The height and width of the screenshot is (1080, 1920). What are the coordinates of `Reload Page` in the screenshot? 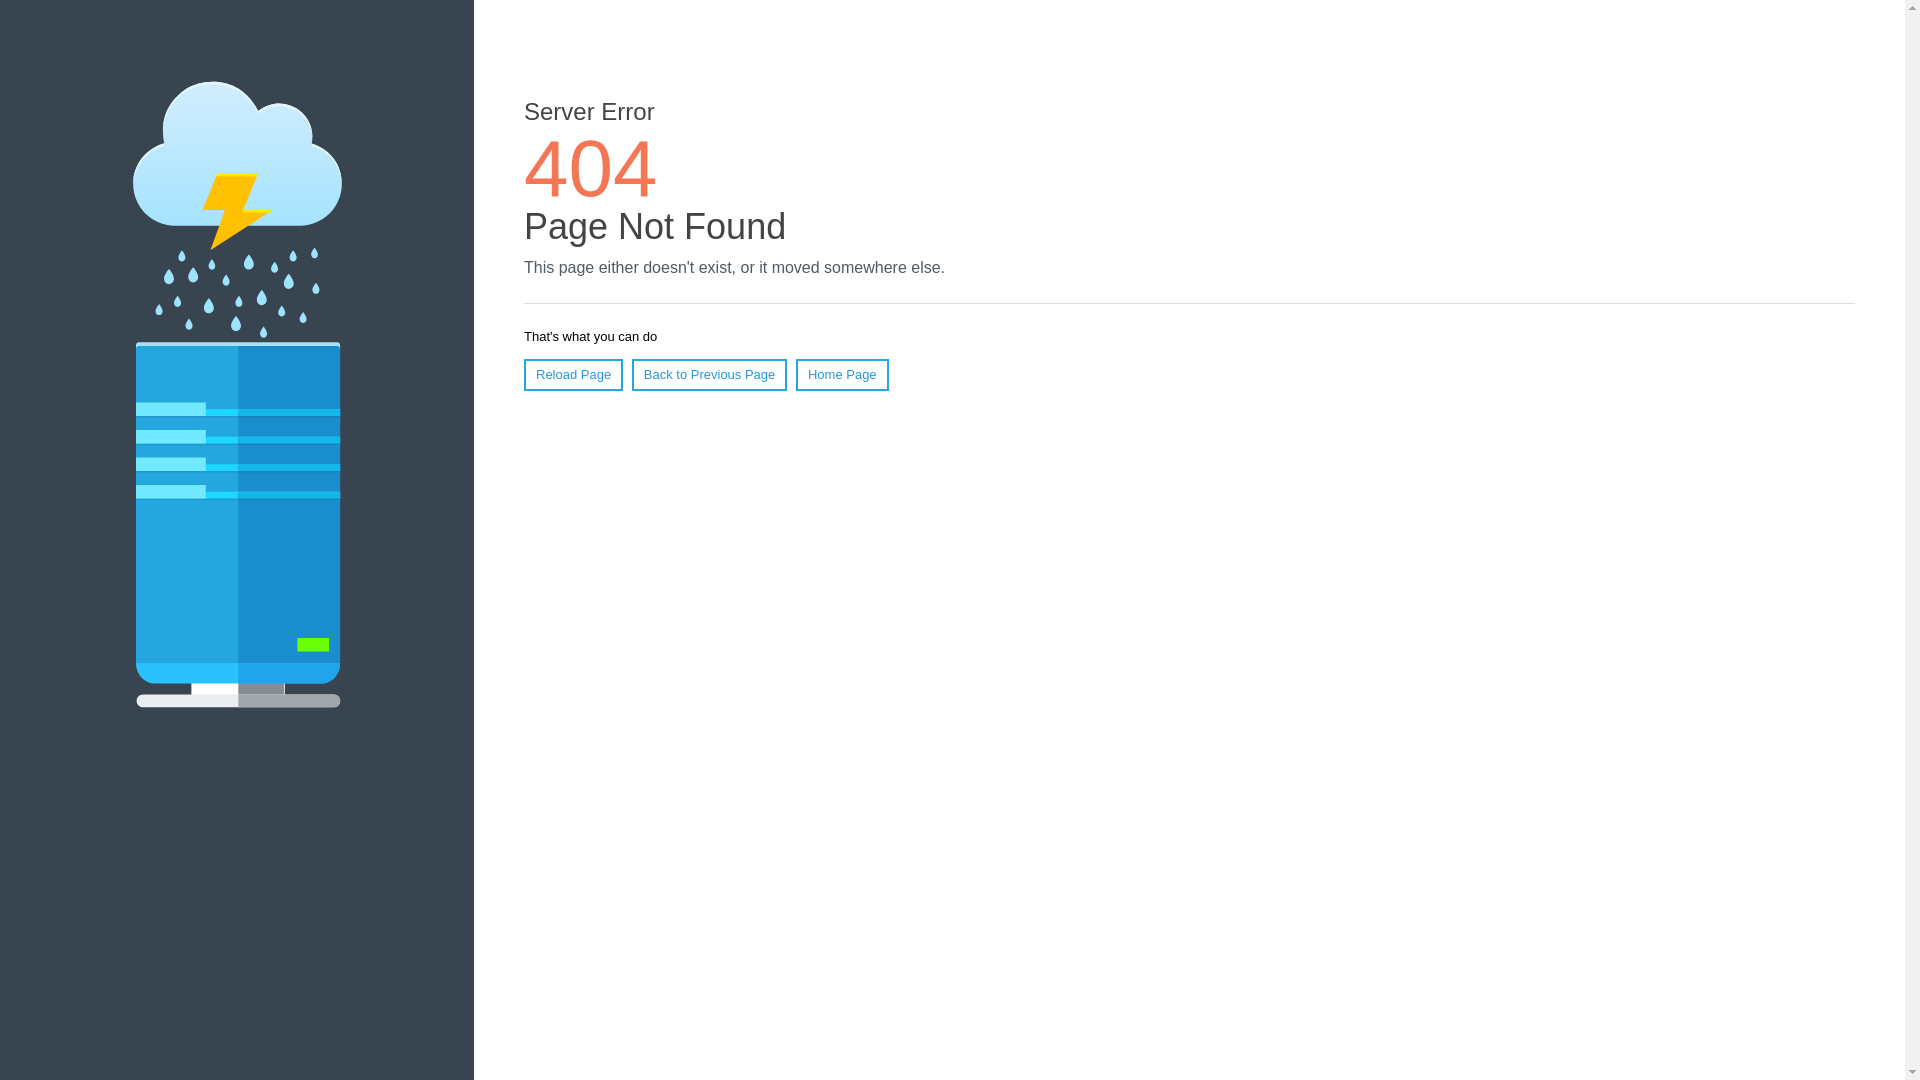 It's located at (574, 375).